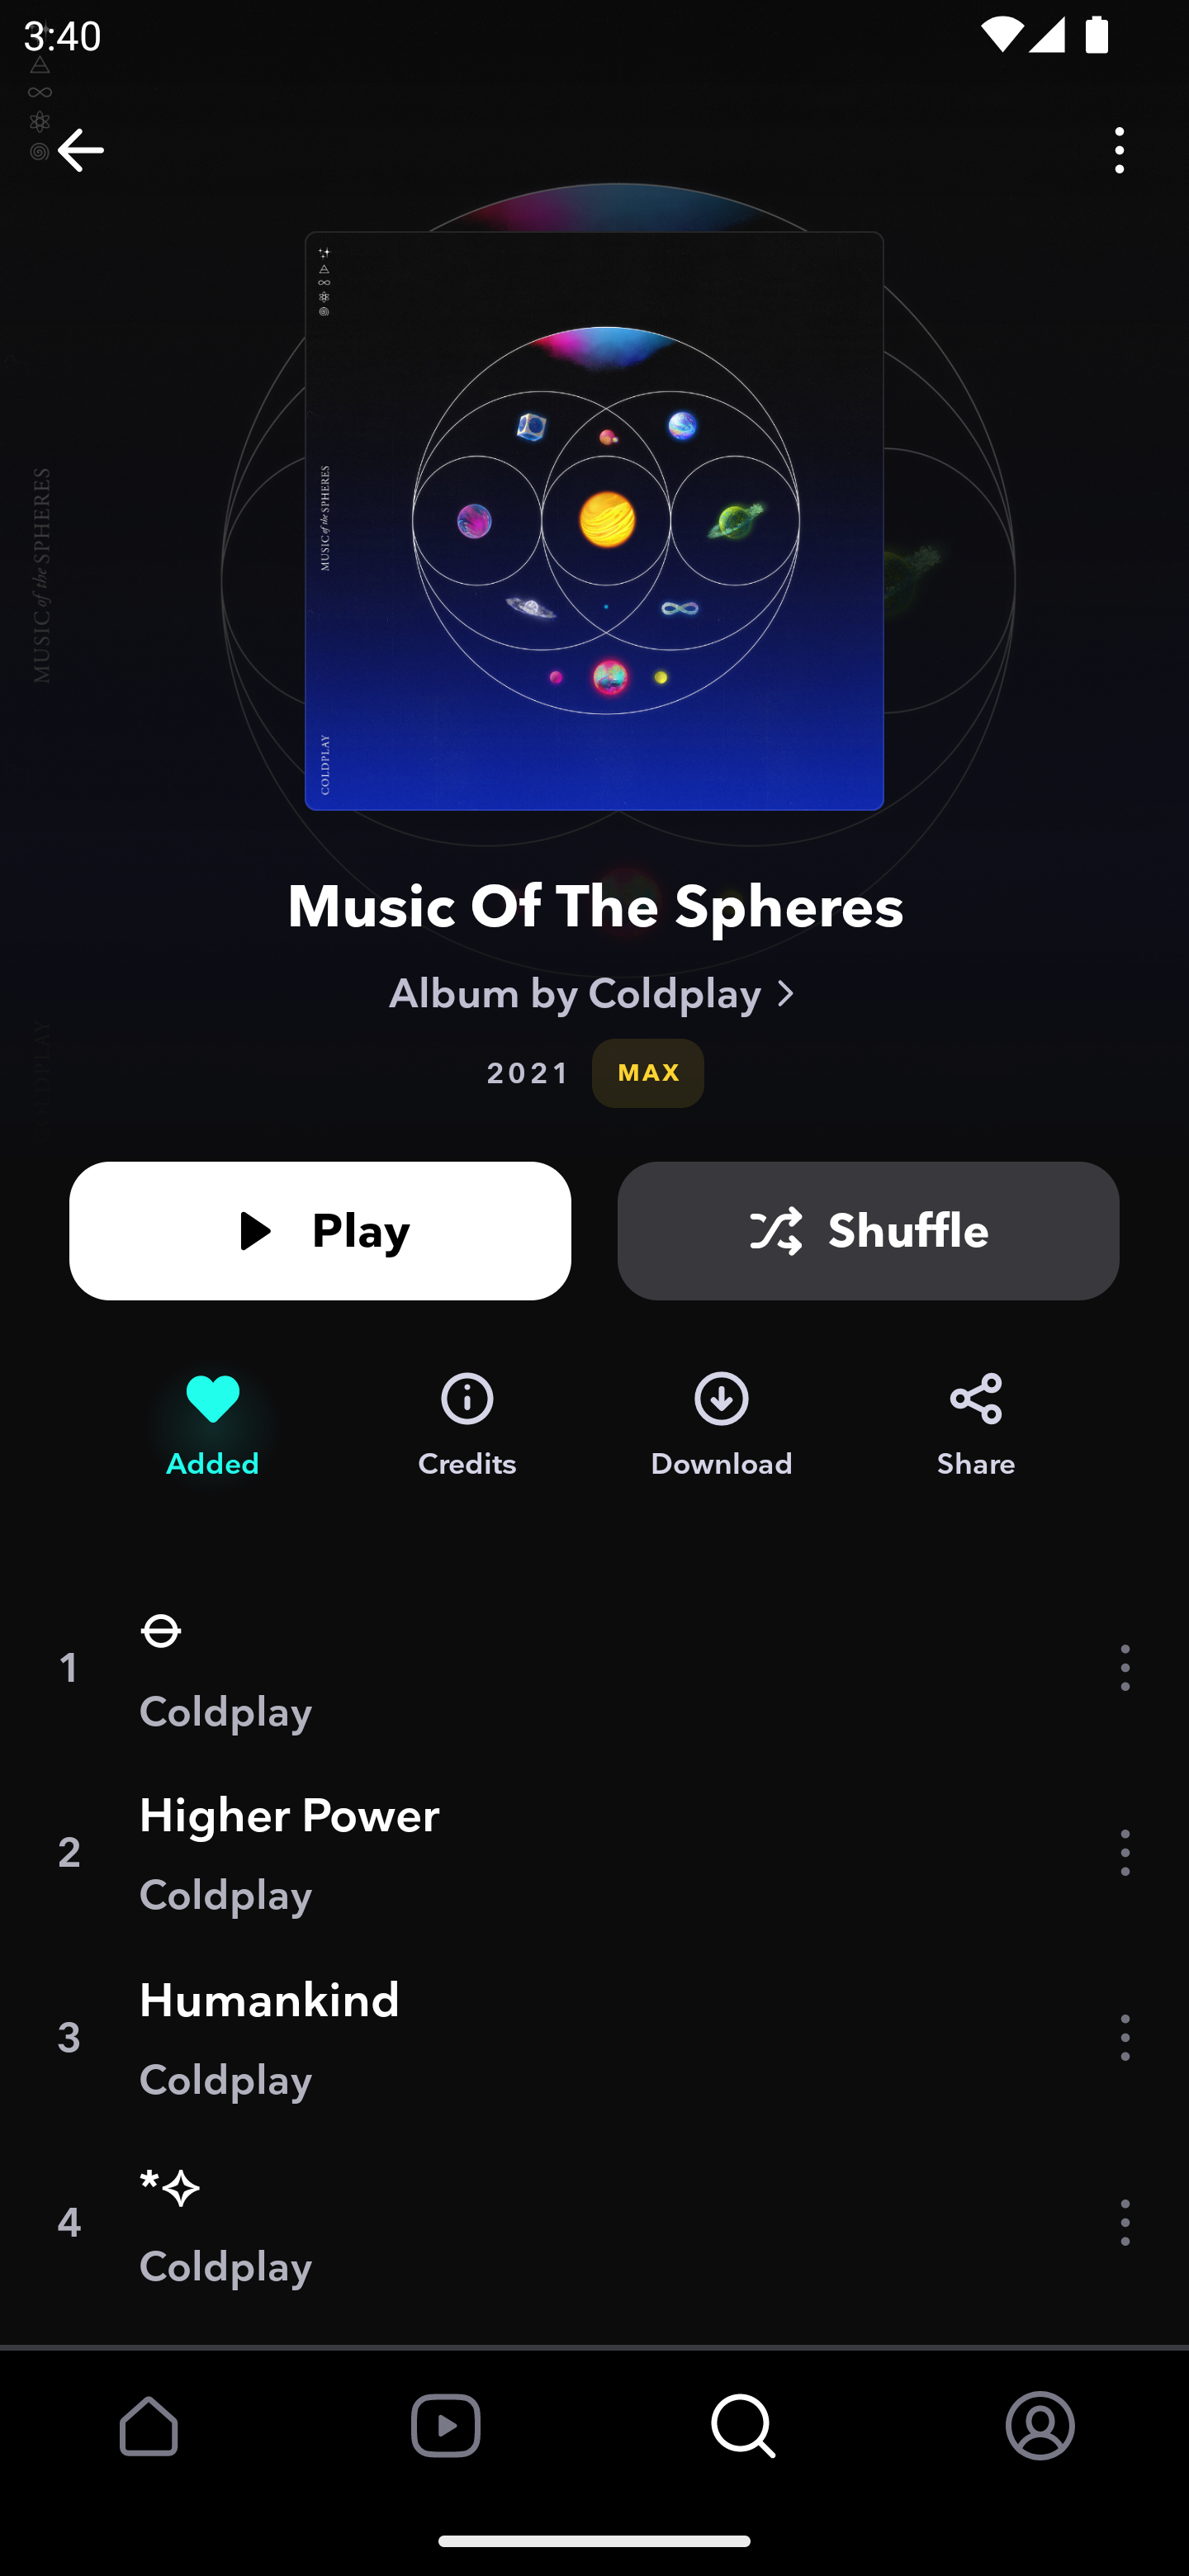 The height and width of the screenshot is (2576, 1189). What do you see at coordinates (869, 1231) in the screenshot?
I see `Shuffle` at bounding box center [869, 1231].